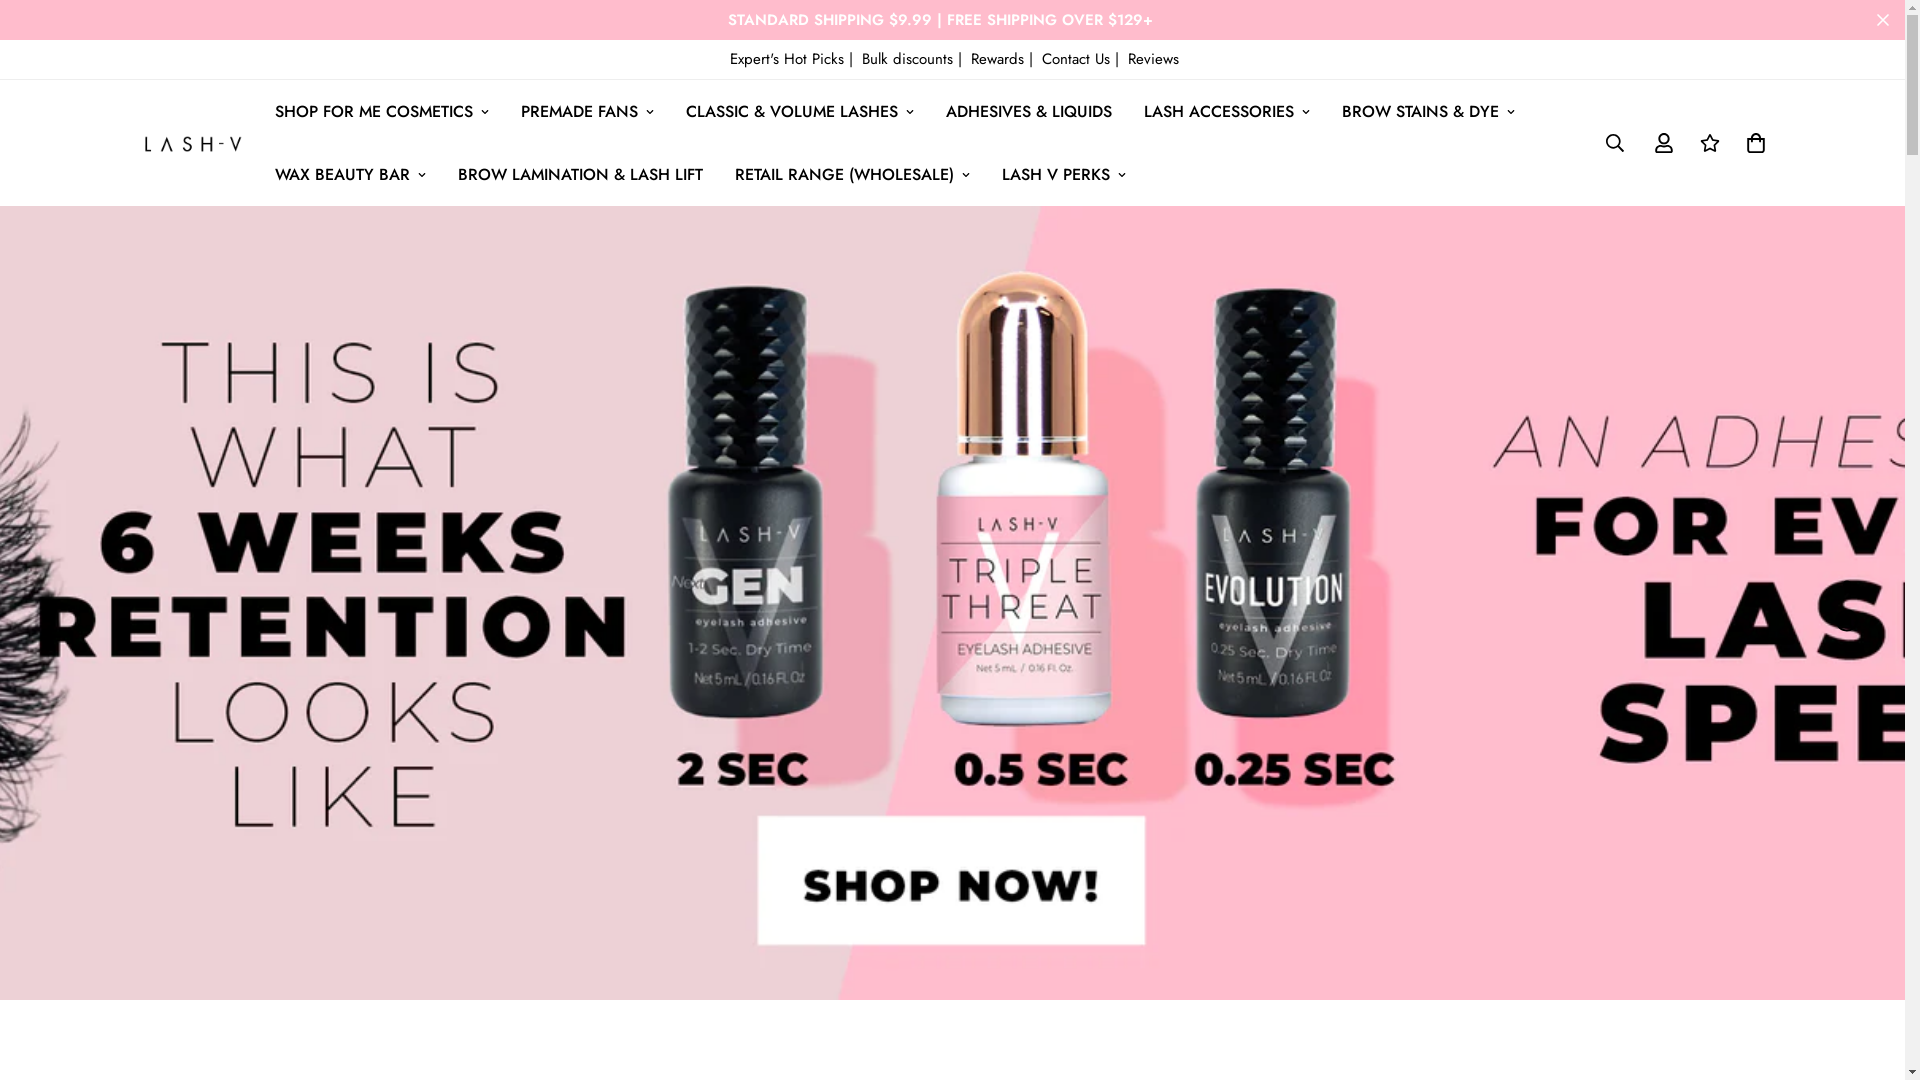  What do you see at coordinates (381, 112) in the screenshot?
I see `SHOP FOR ME COSMETICS` at bounding box center [381, 112].